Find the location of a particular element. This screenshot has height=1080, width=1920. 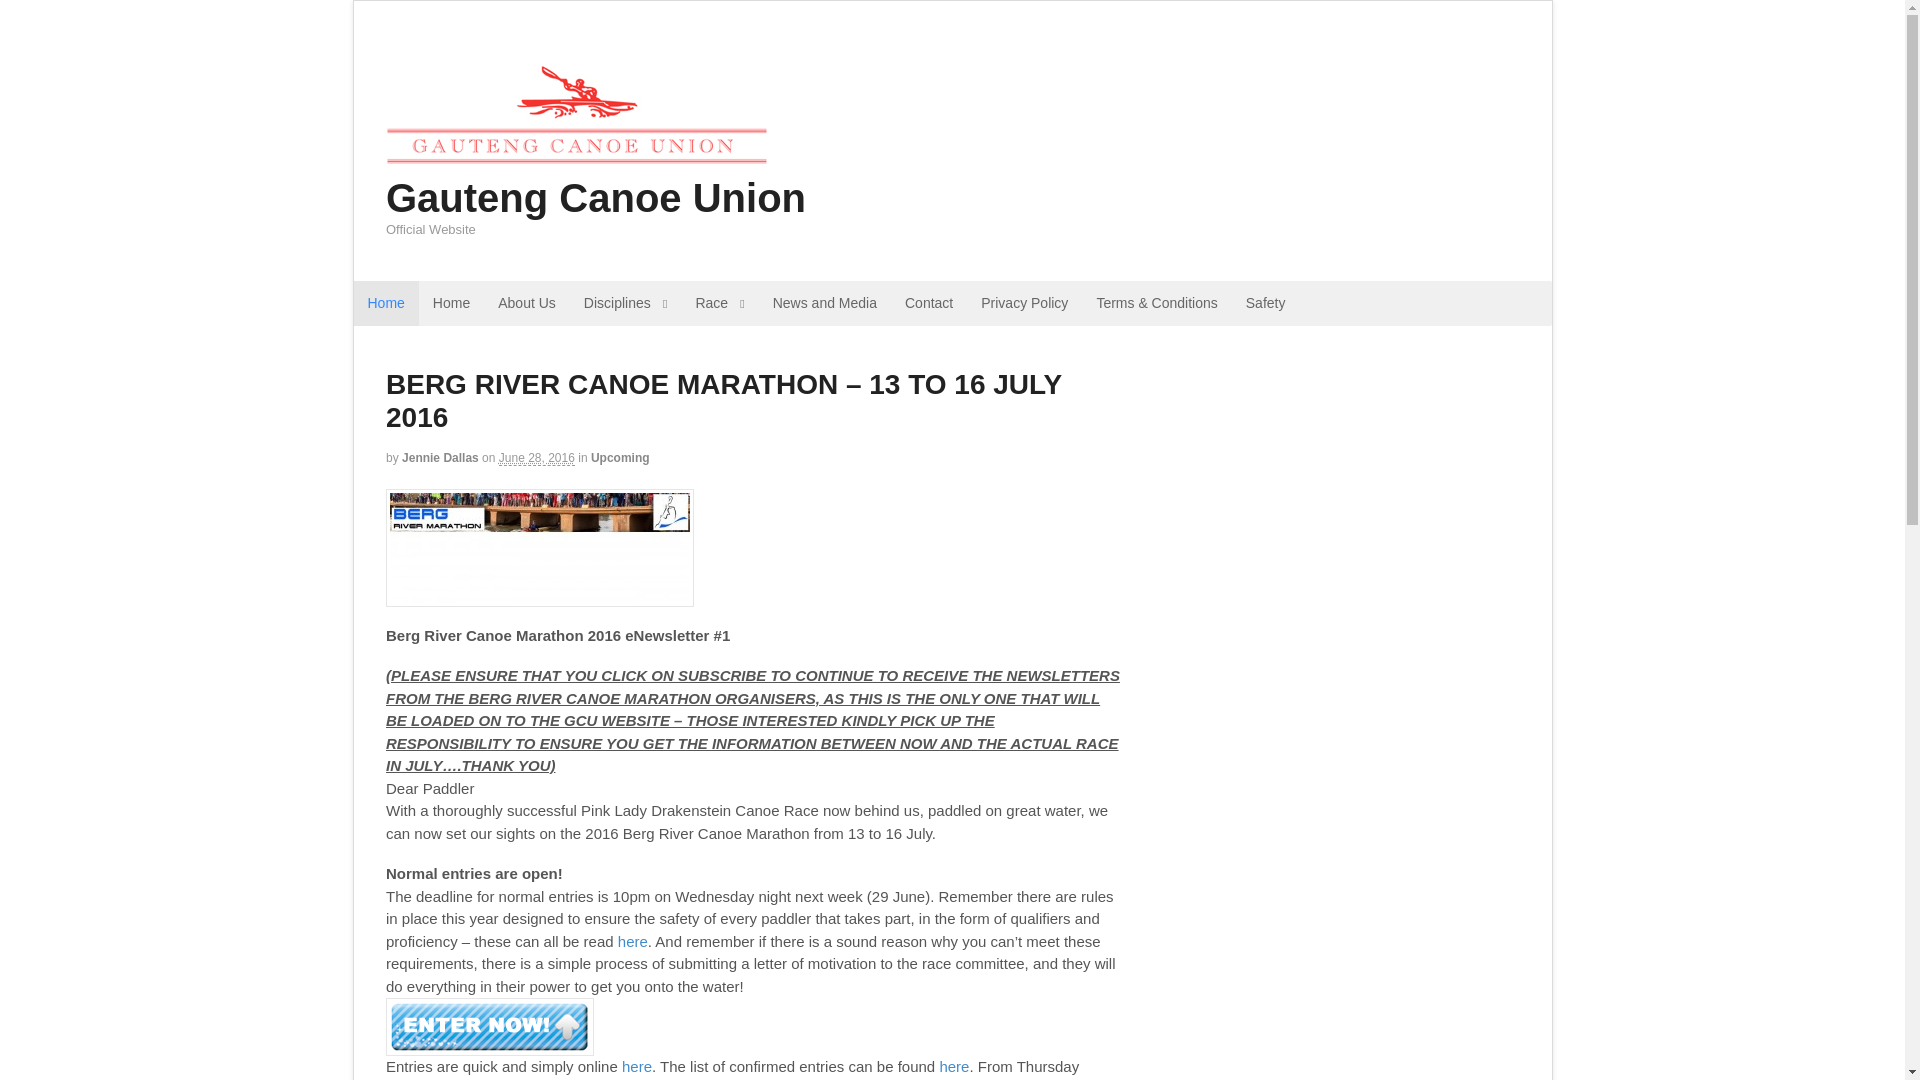

here is located at coordinates (954, 1066).